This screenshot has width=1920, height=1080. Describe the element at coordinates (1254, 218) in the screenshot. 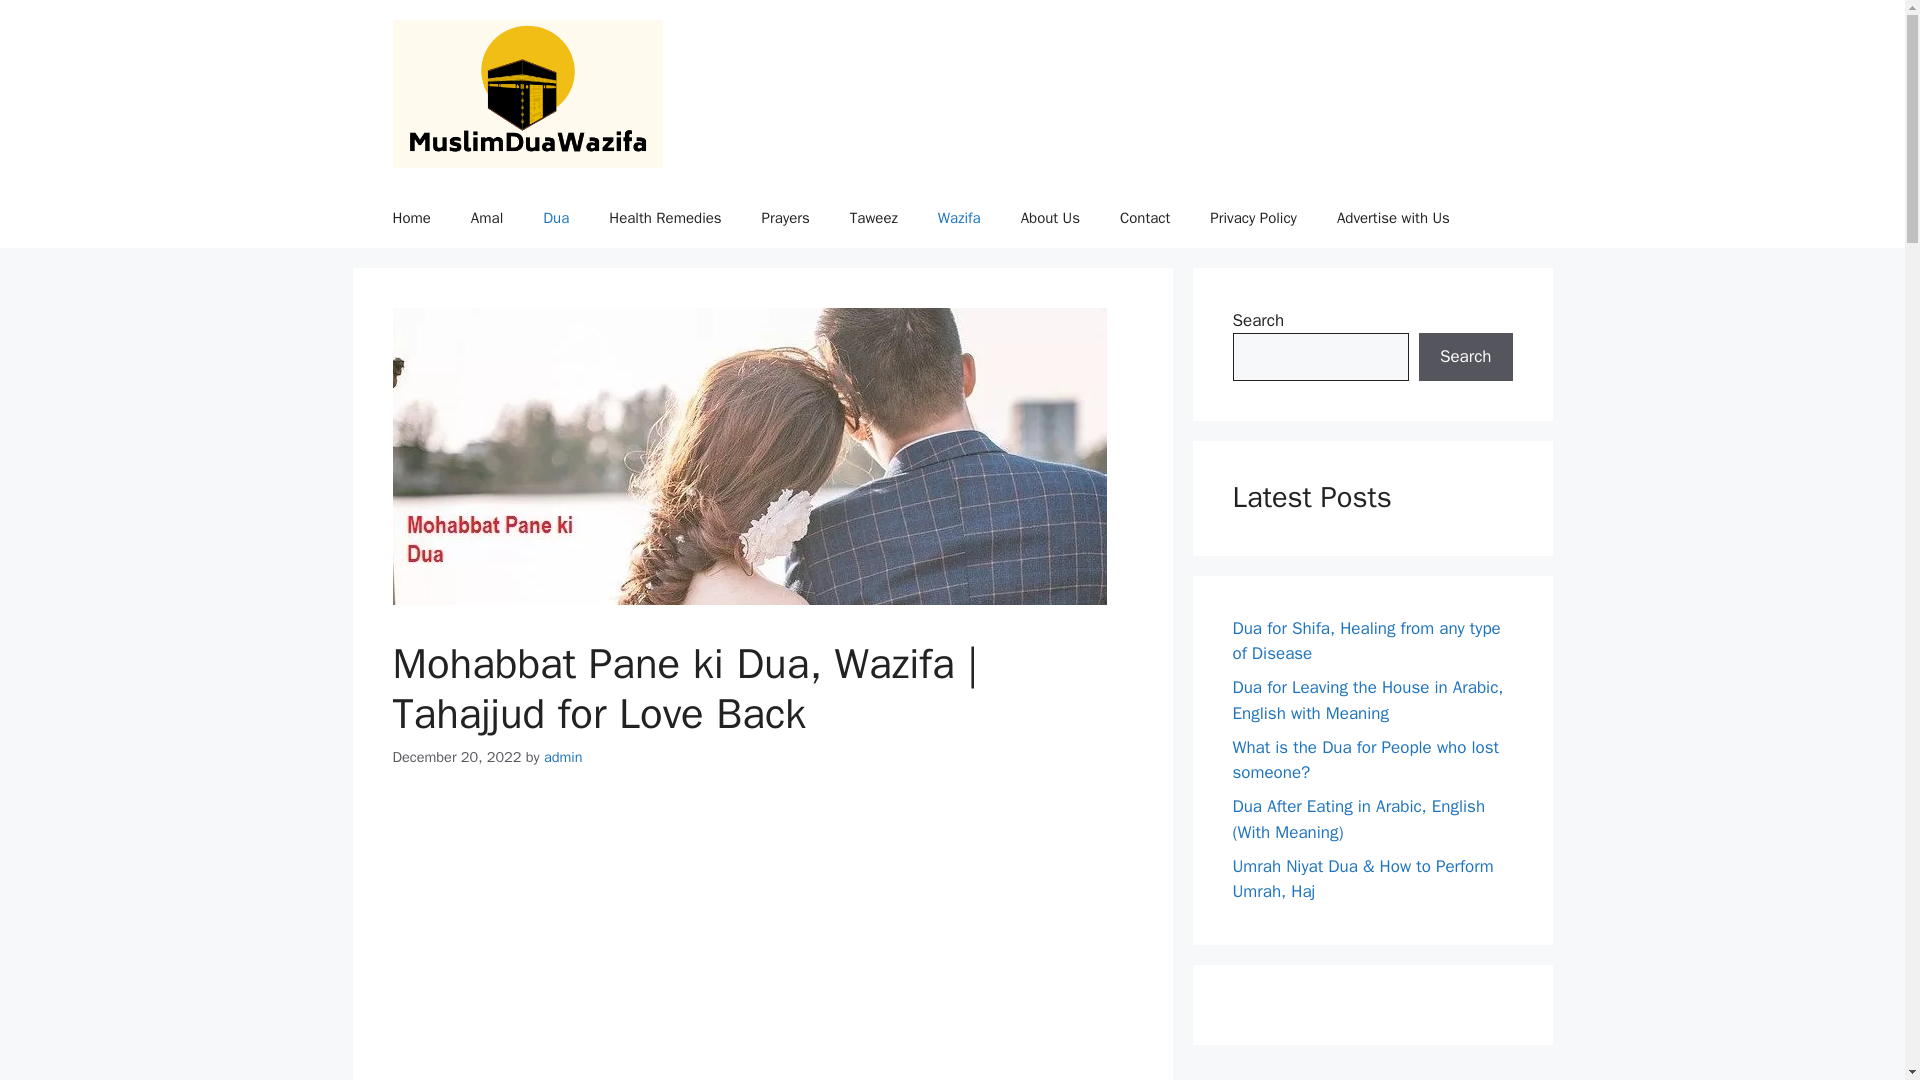

I see `Privacy Policy` at that location.